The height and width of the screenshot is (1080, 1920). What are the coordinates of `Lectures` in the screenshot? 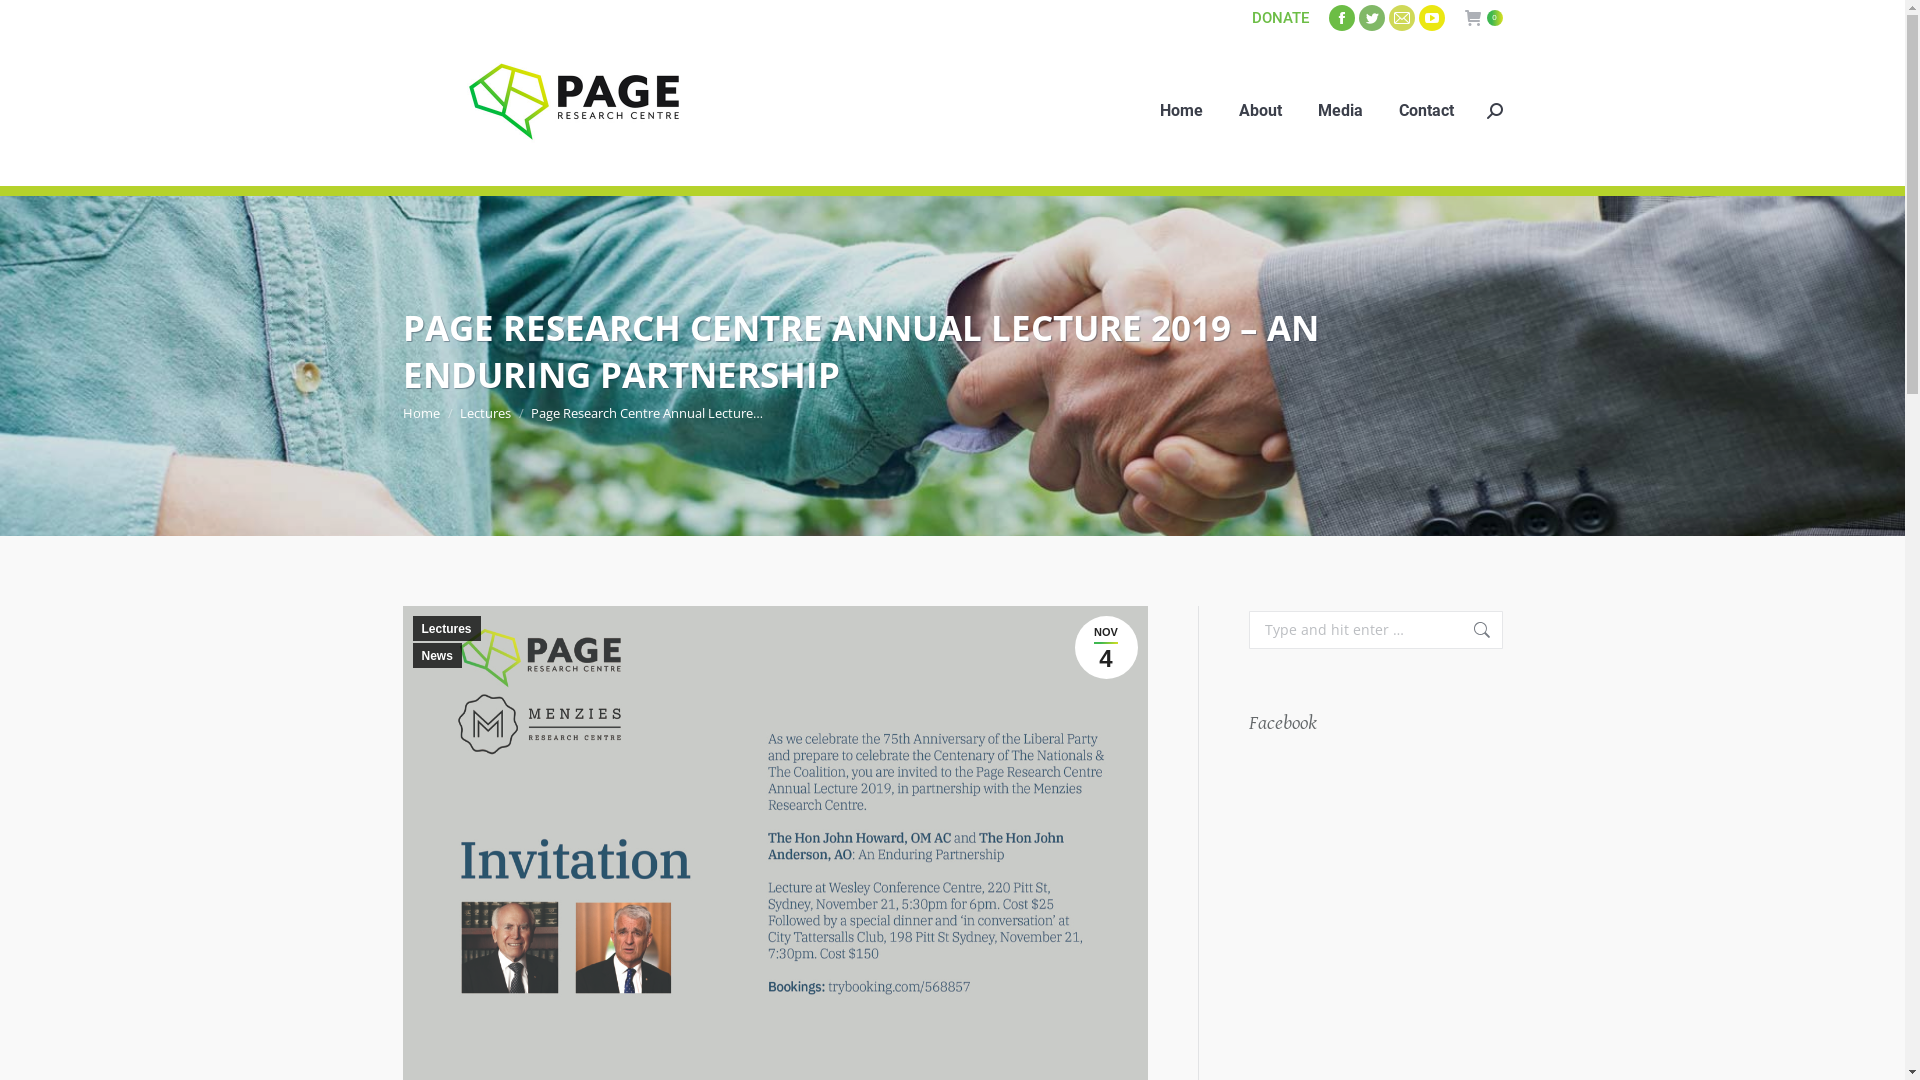 It's located at (486, 413).